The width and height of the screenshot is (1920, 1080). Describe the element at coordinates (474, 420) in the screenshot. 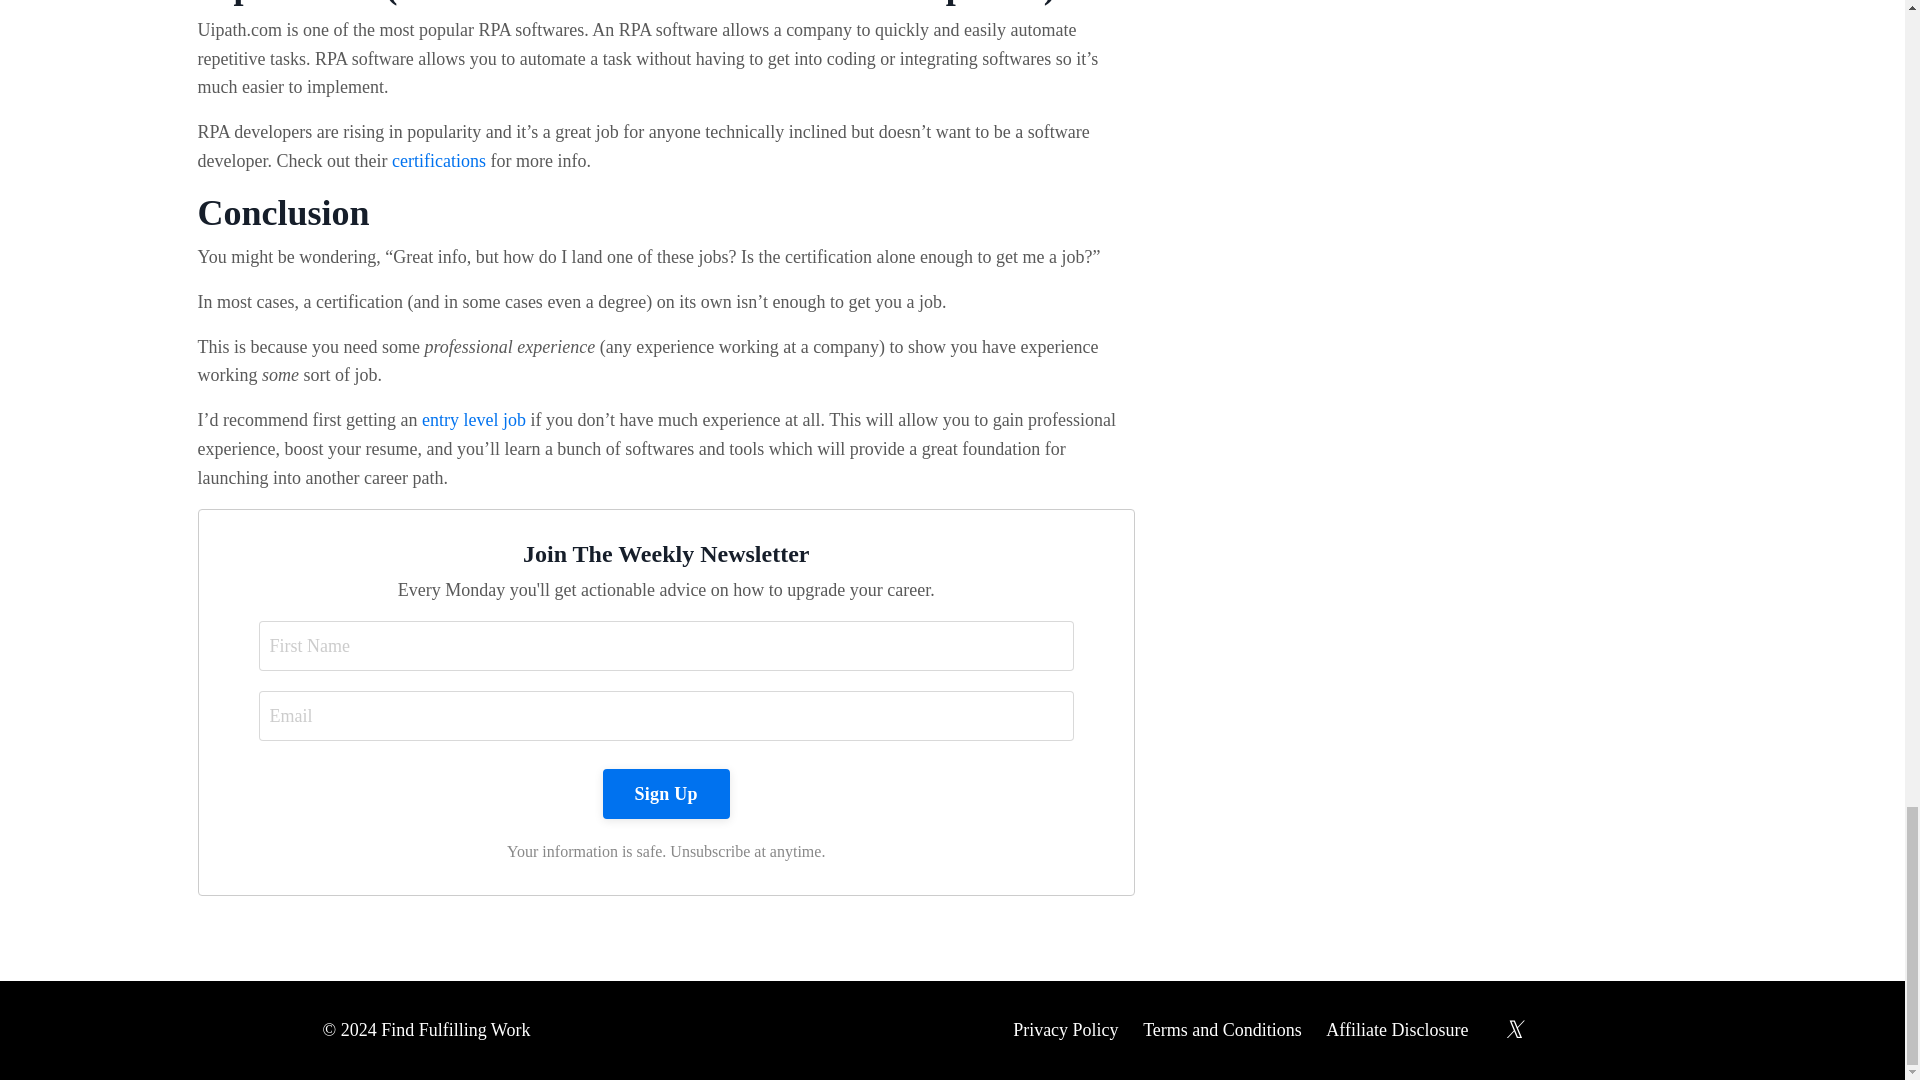

I see `entry level job` at that location.